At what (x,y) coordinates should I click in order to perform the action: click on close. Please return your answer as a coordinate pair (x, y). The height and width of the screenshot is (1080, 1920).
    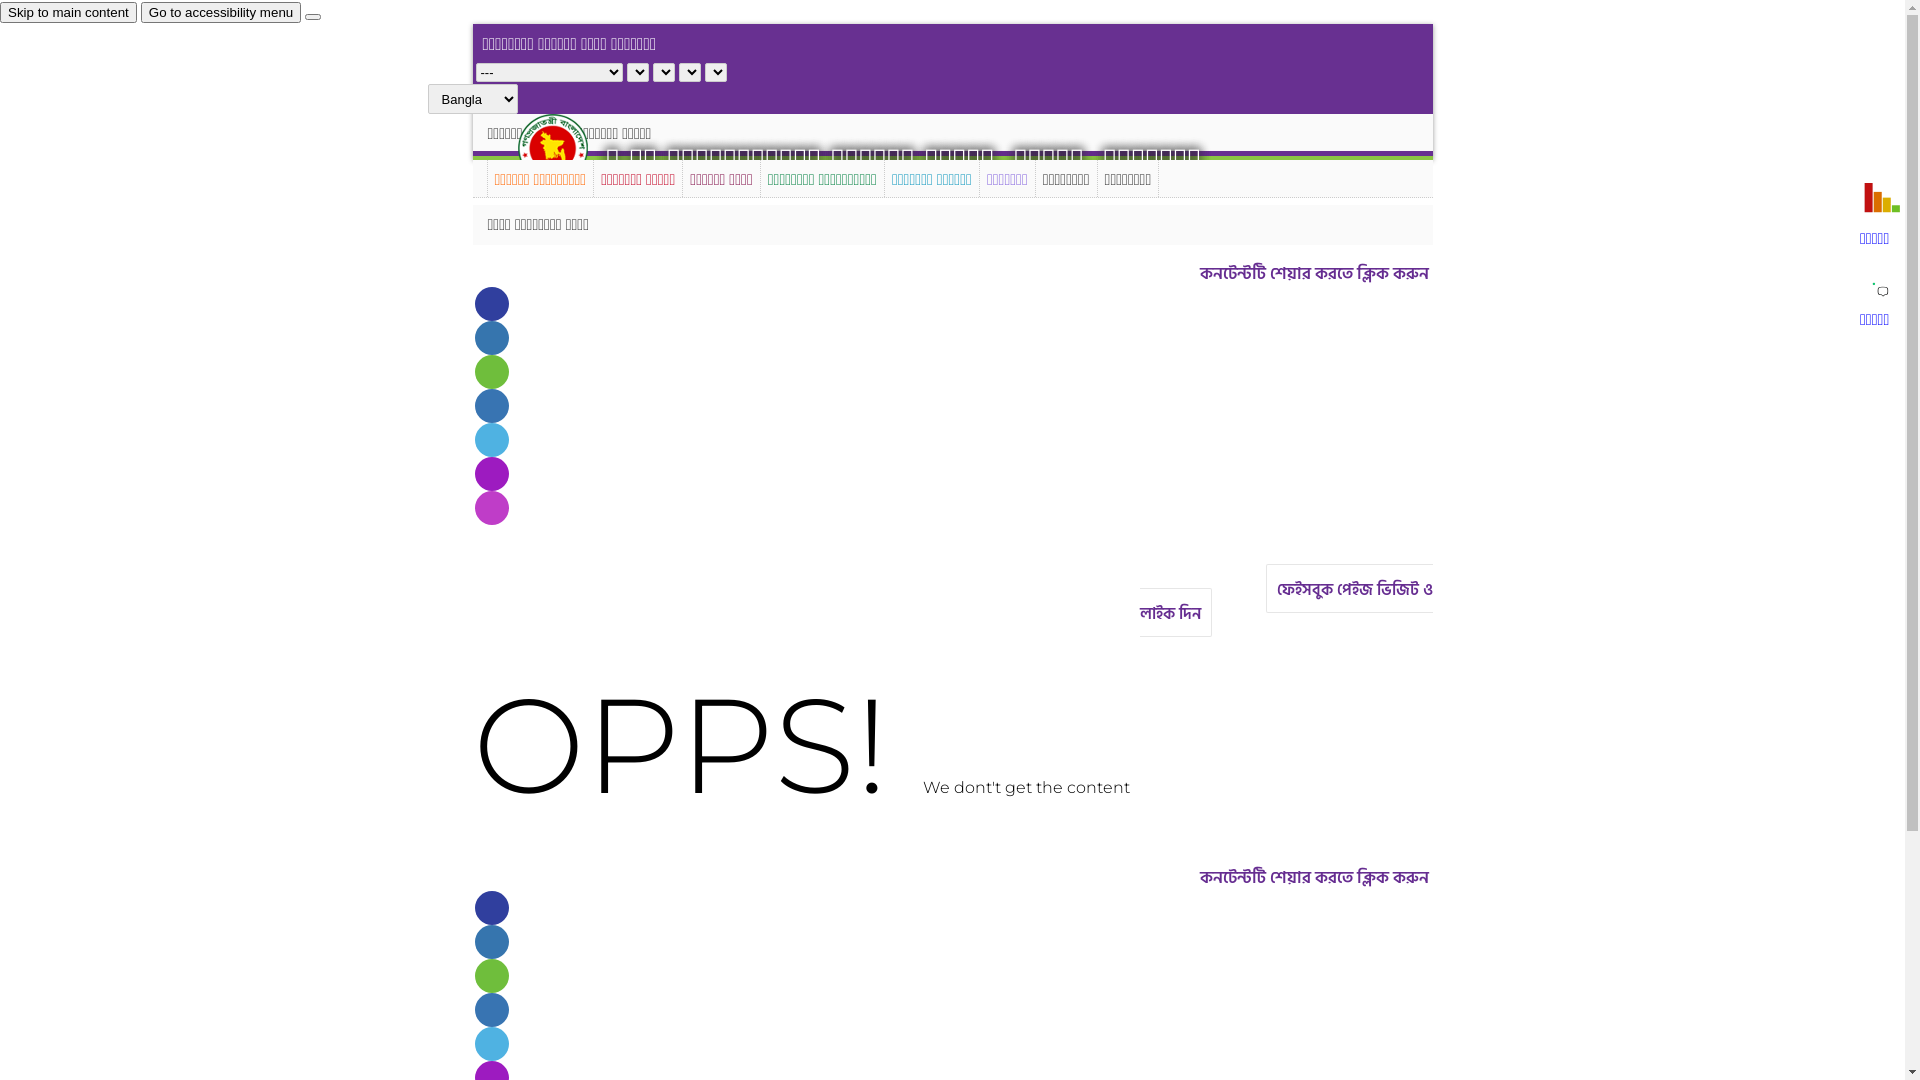
    Looking at the image, I should click on (313, 17).